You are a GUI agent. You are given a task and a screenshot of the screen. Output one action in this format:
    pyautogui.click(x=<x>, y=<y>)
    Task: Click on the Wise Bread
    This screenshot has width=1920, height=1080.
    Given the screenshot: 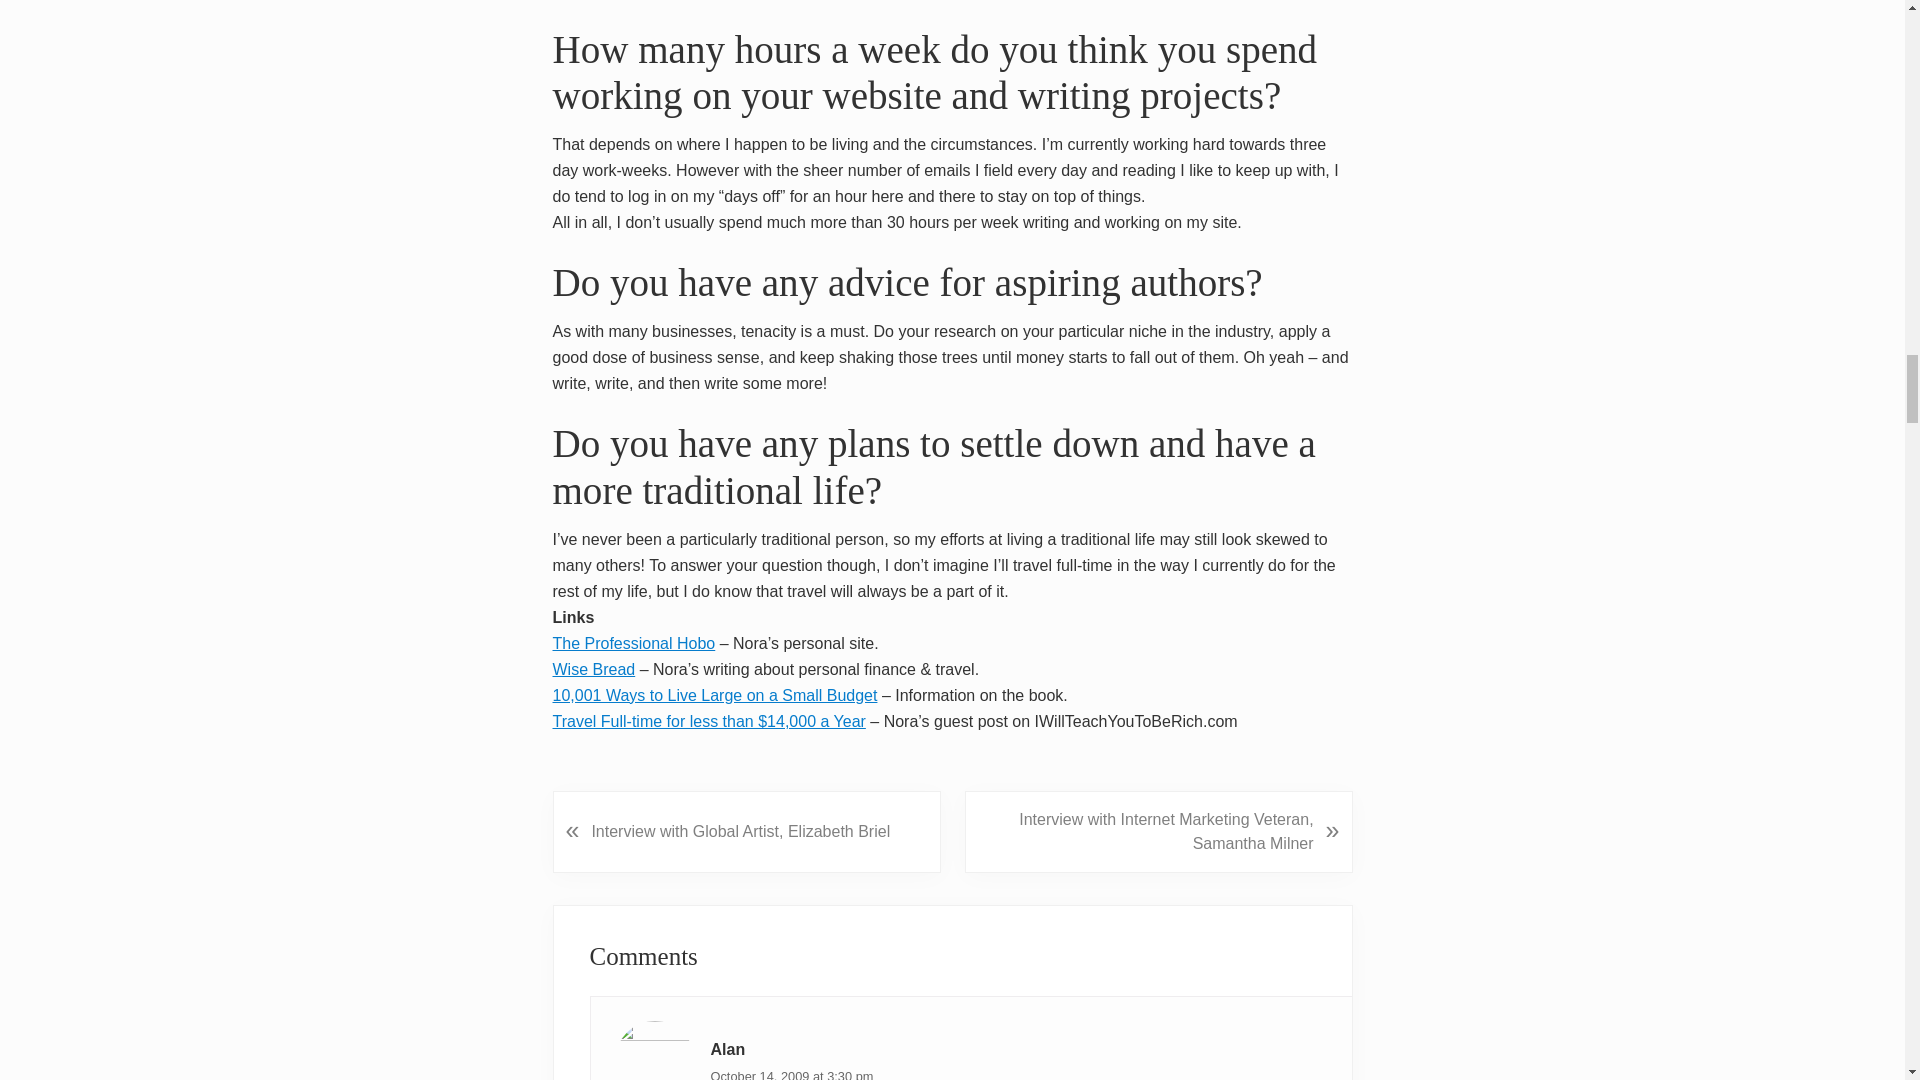 What is the action you would take?
    pyautogui.click(x=714, y=682)
    